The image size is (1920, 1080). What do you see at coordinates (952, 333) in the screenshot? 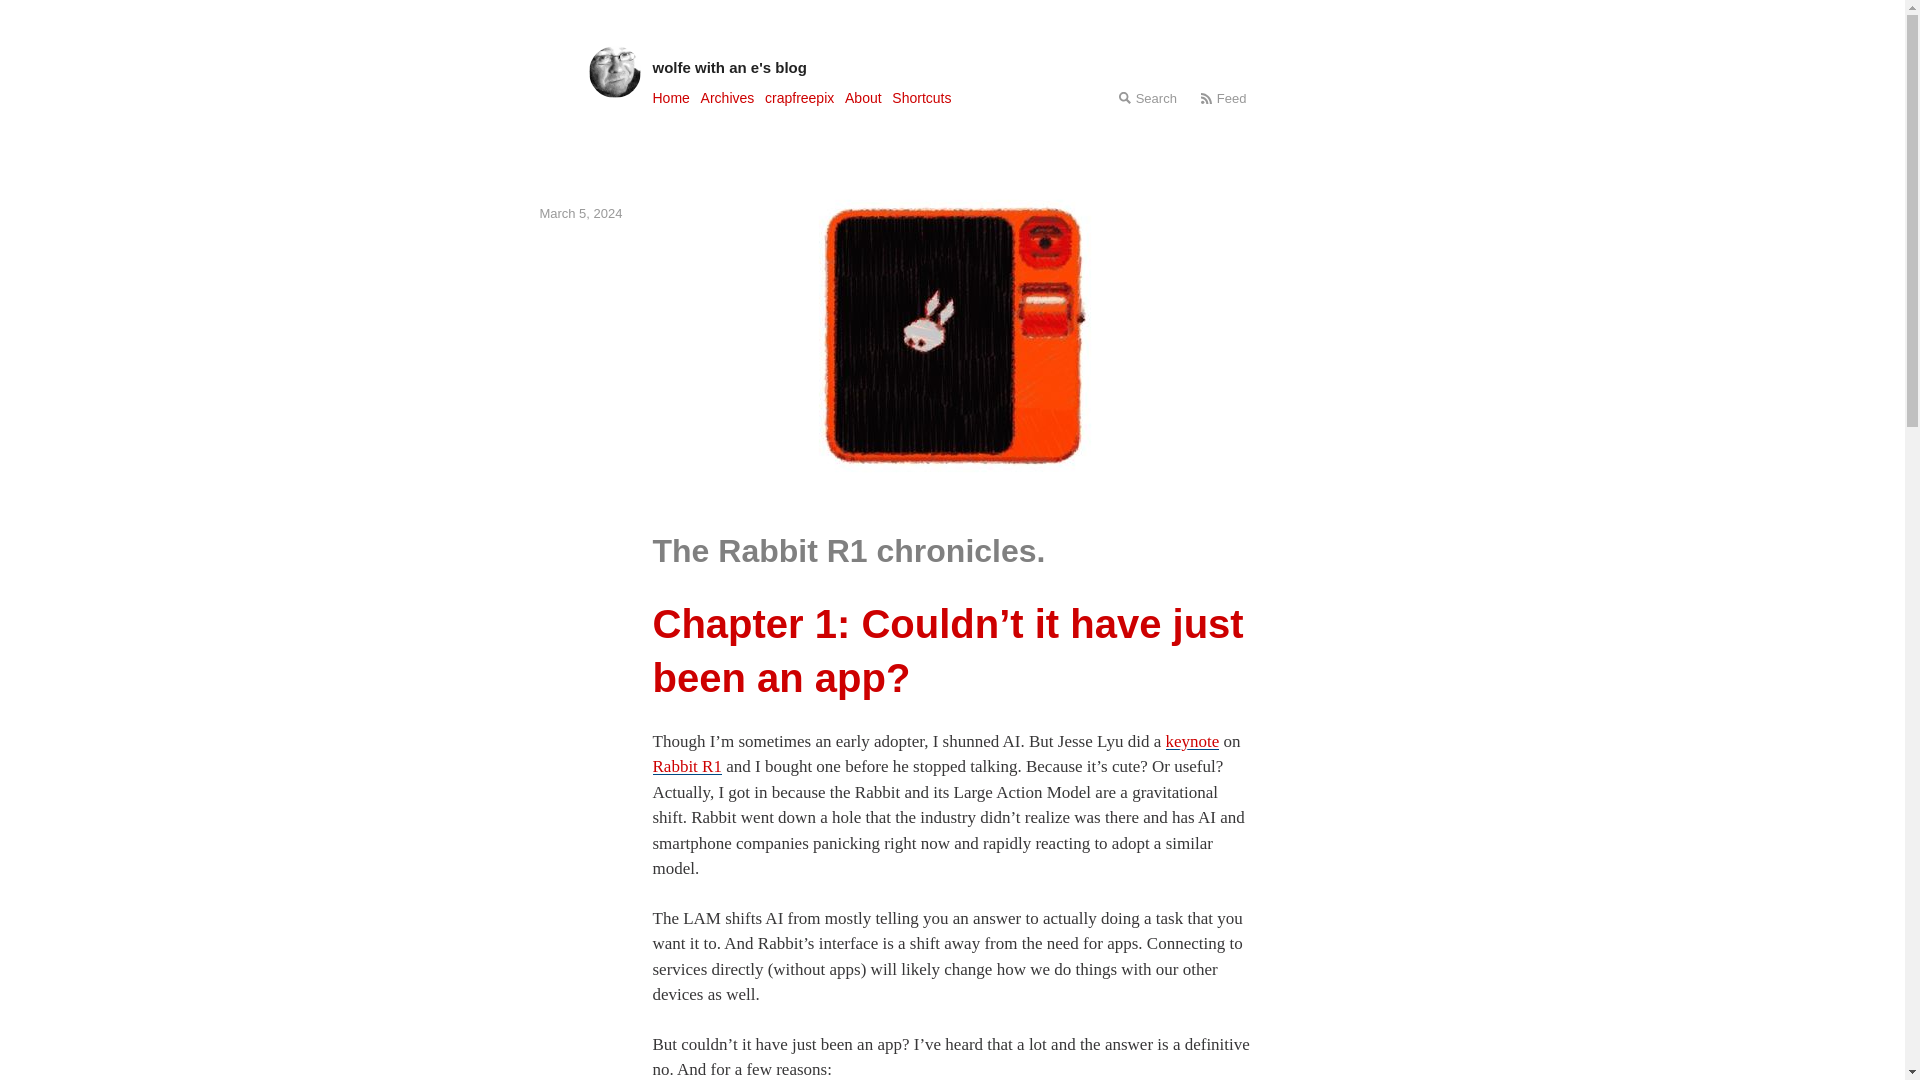
I see `Sketch of R1 Rabbit` at bounding box center [952, 333].